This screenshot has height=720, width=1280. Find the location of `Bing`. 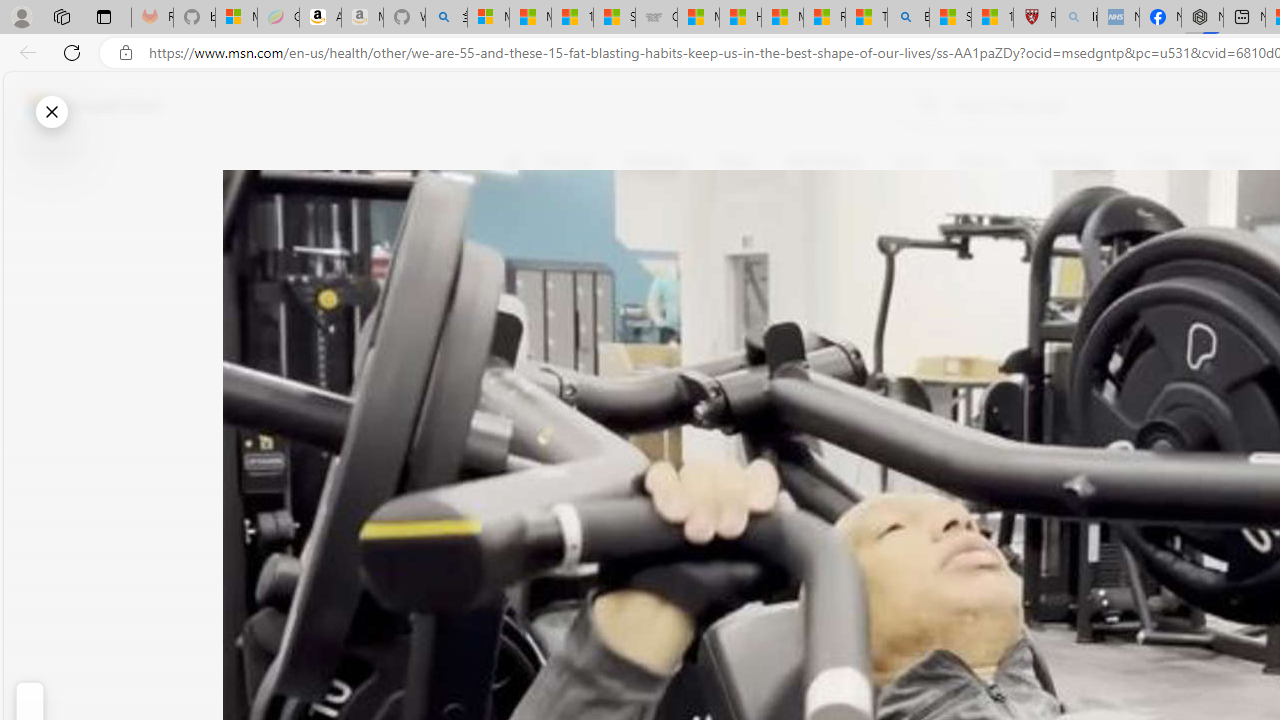

Bing is located at coordinates (908, 18).